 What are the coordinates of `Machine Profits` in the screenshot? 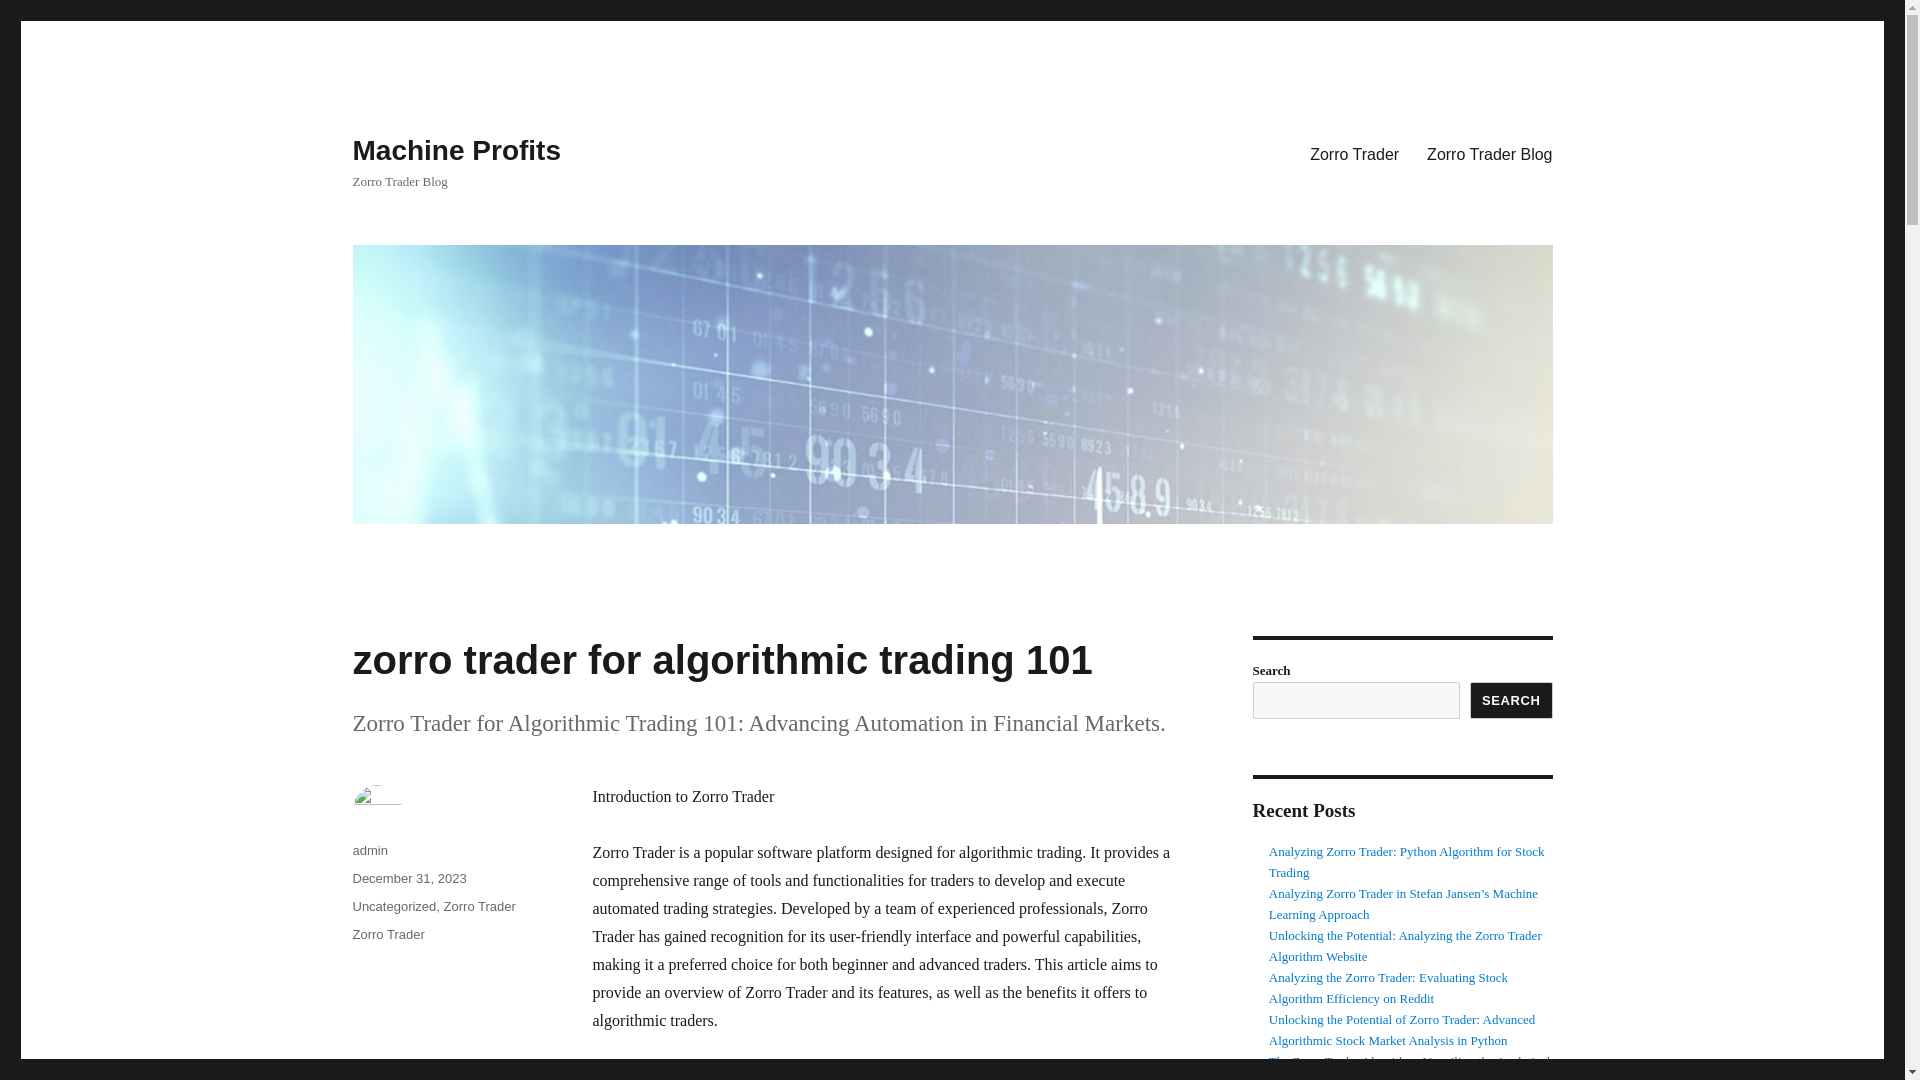 It's located at (456, 150).